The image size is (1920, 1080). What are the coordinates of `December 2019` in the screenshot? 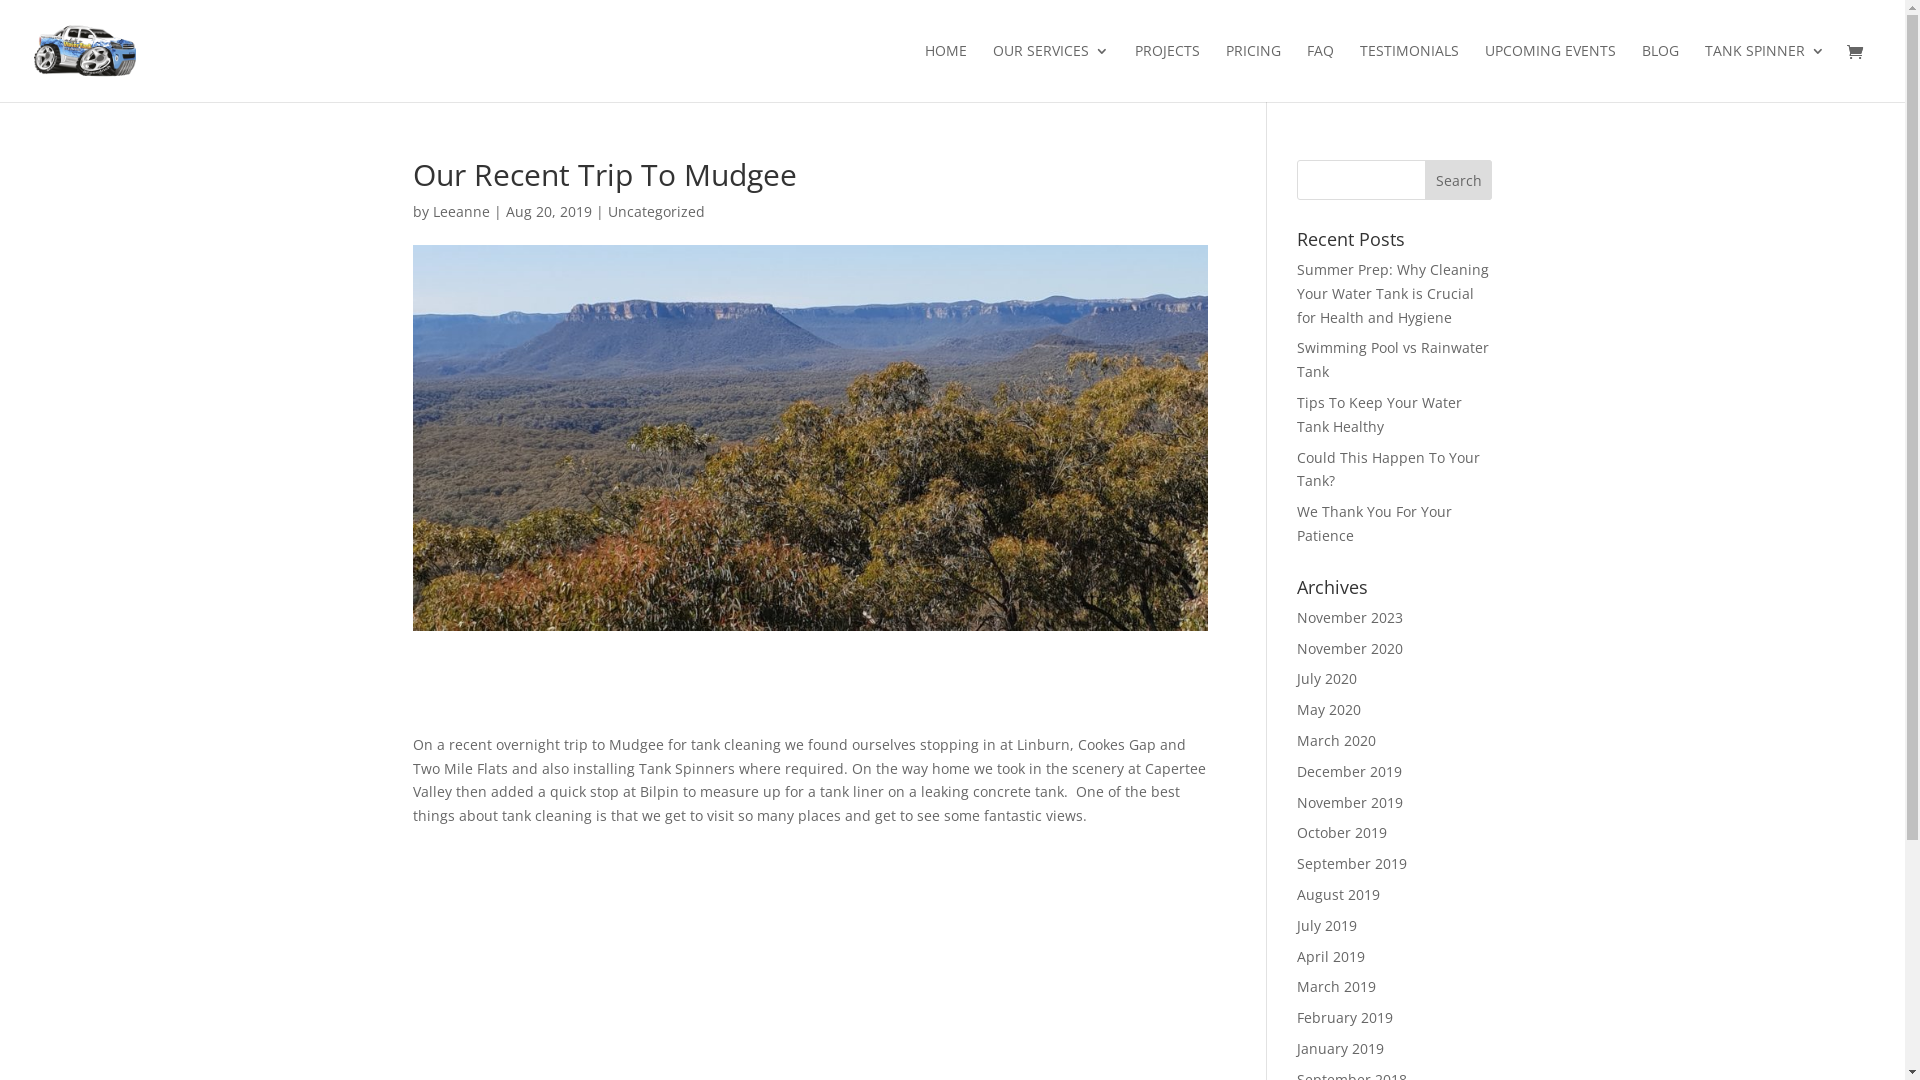 It's located at (1350, 772).